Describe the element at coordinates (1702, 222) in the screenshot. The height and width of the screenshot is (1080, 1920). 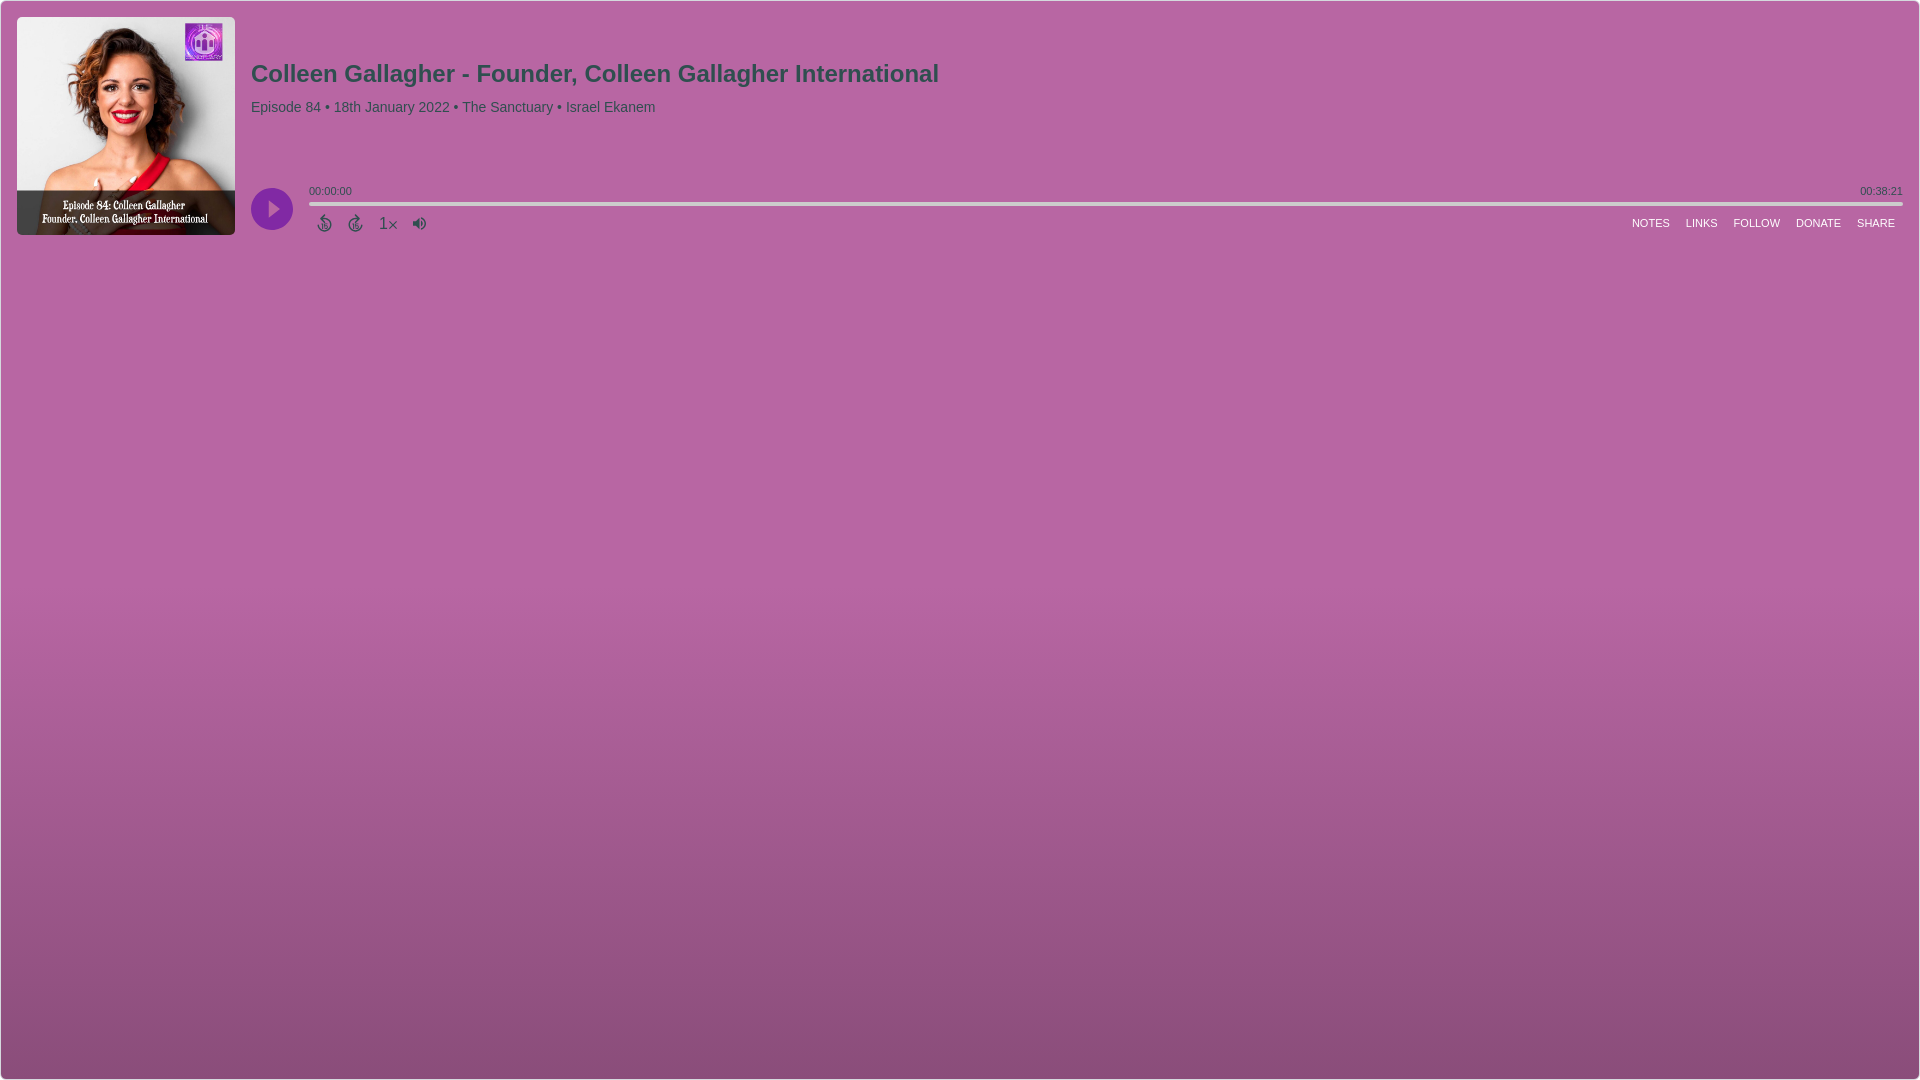
I see `LINKS` at that location.